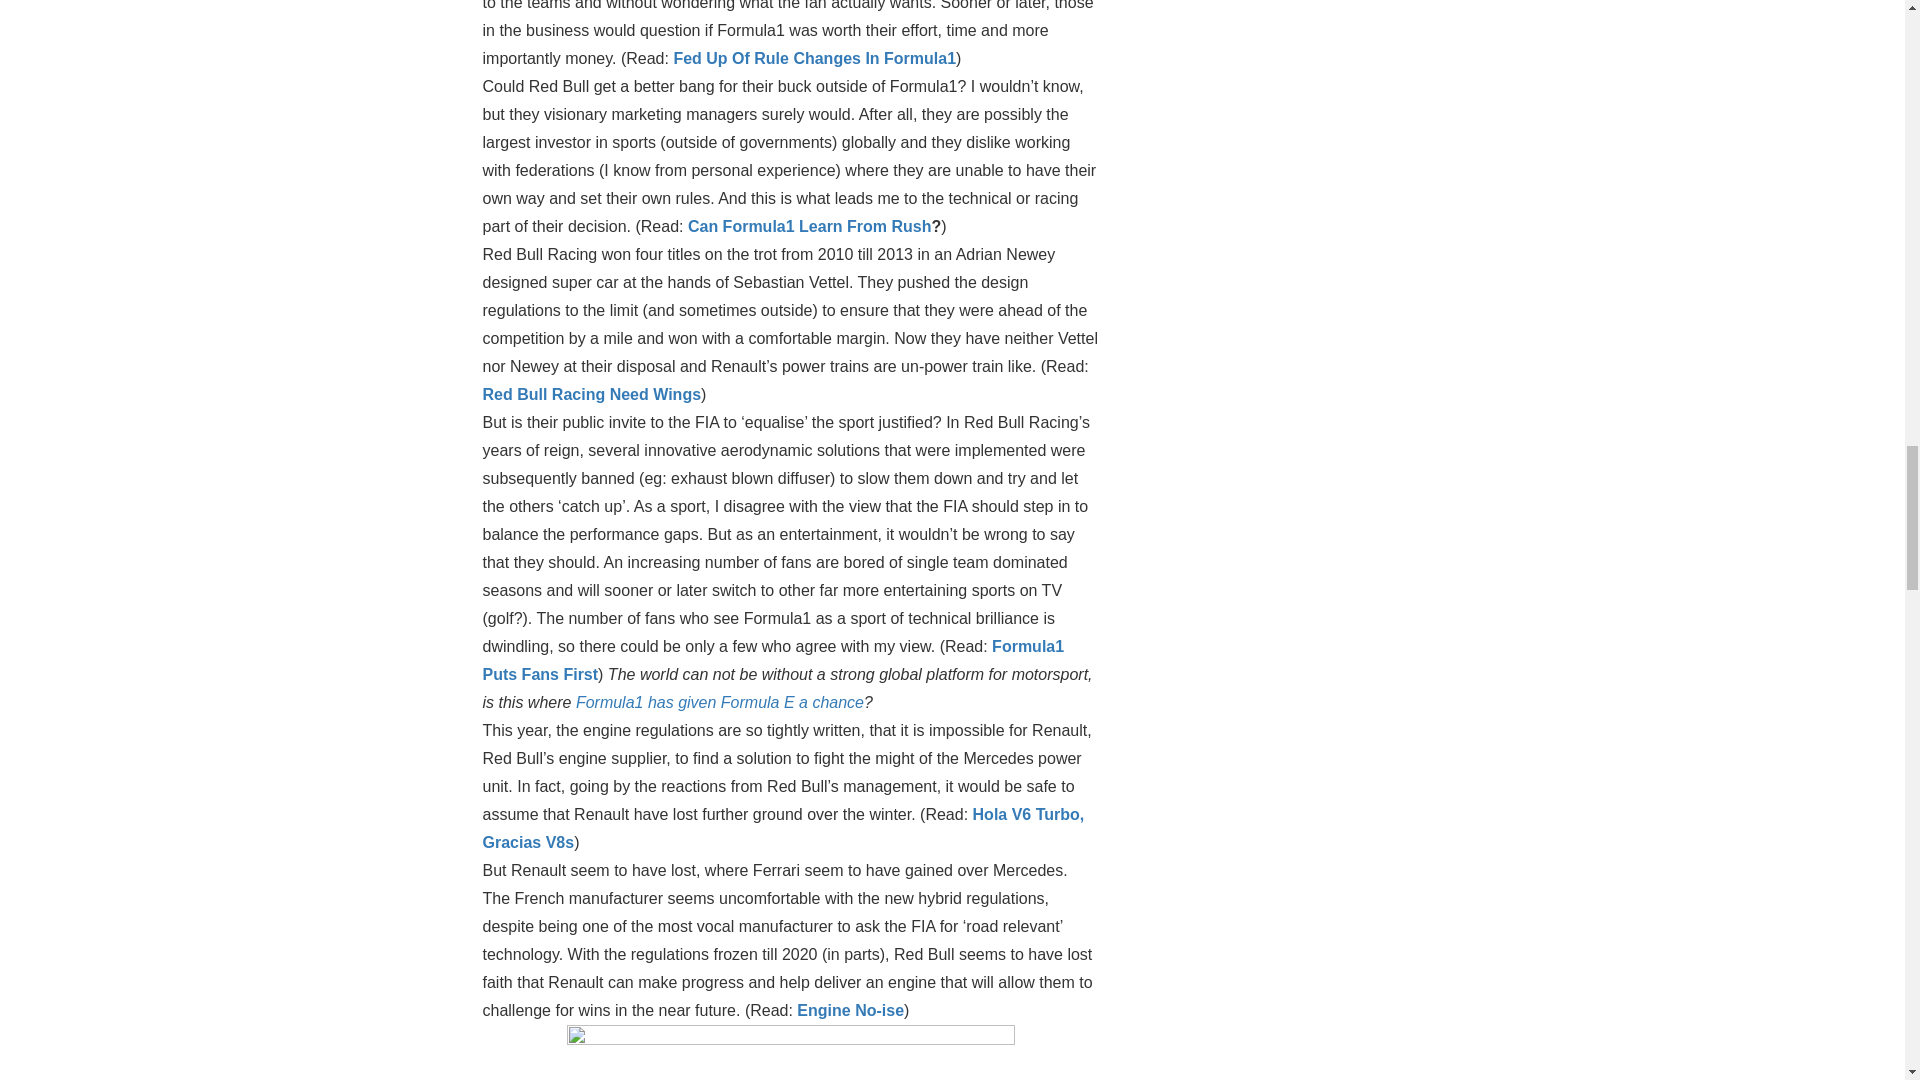 The width and height of the screenshot is (1920, 1080). What do you see at coordinates (782, 828) in the screenshot?
I see `Hola V6 Turbo, Gracias V8s` at bounding box center [782, 828].